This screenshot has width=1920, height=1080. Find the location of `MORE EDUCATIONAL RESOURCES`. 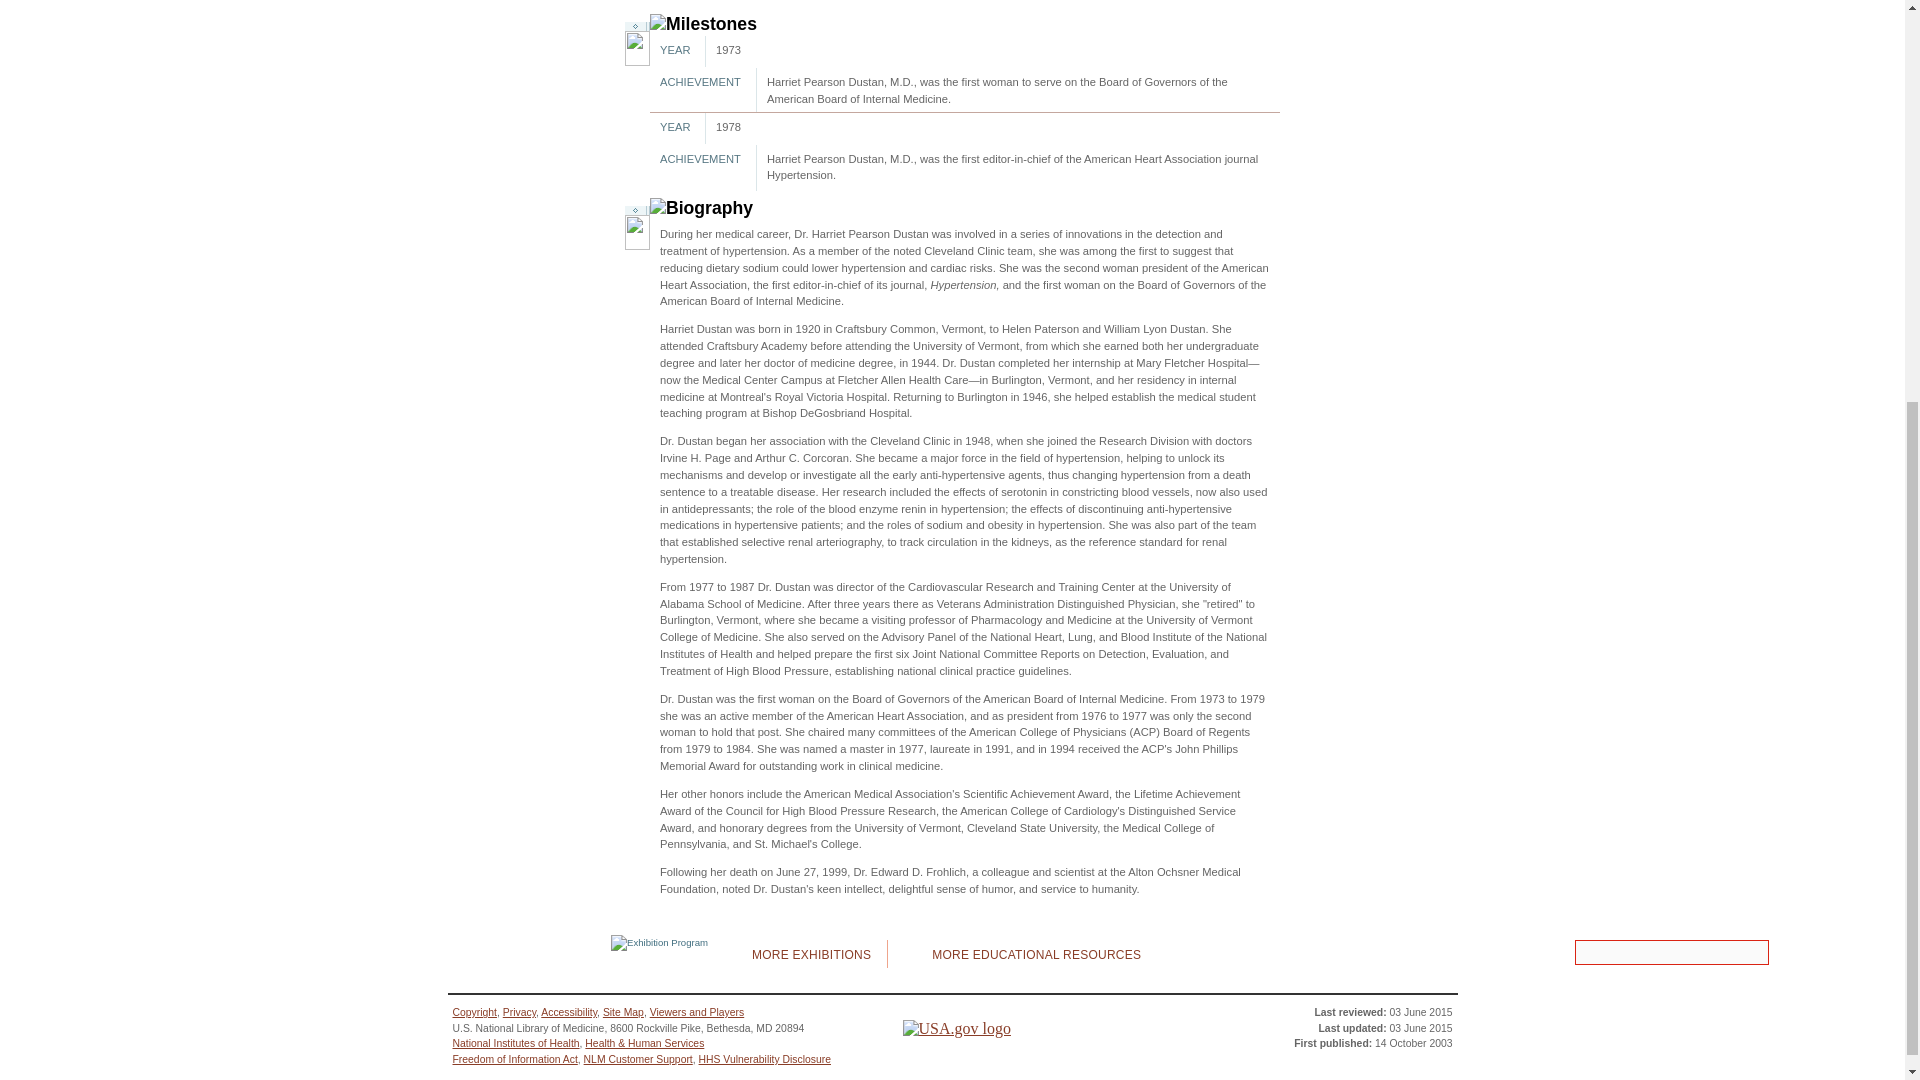

MORE EDUCATIONAL RESOURCES is located at coordinates (1021, 953).